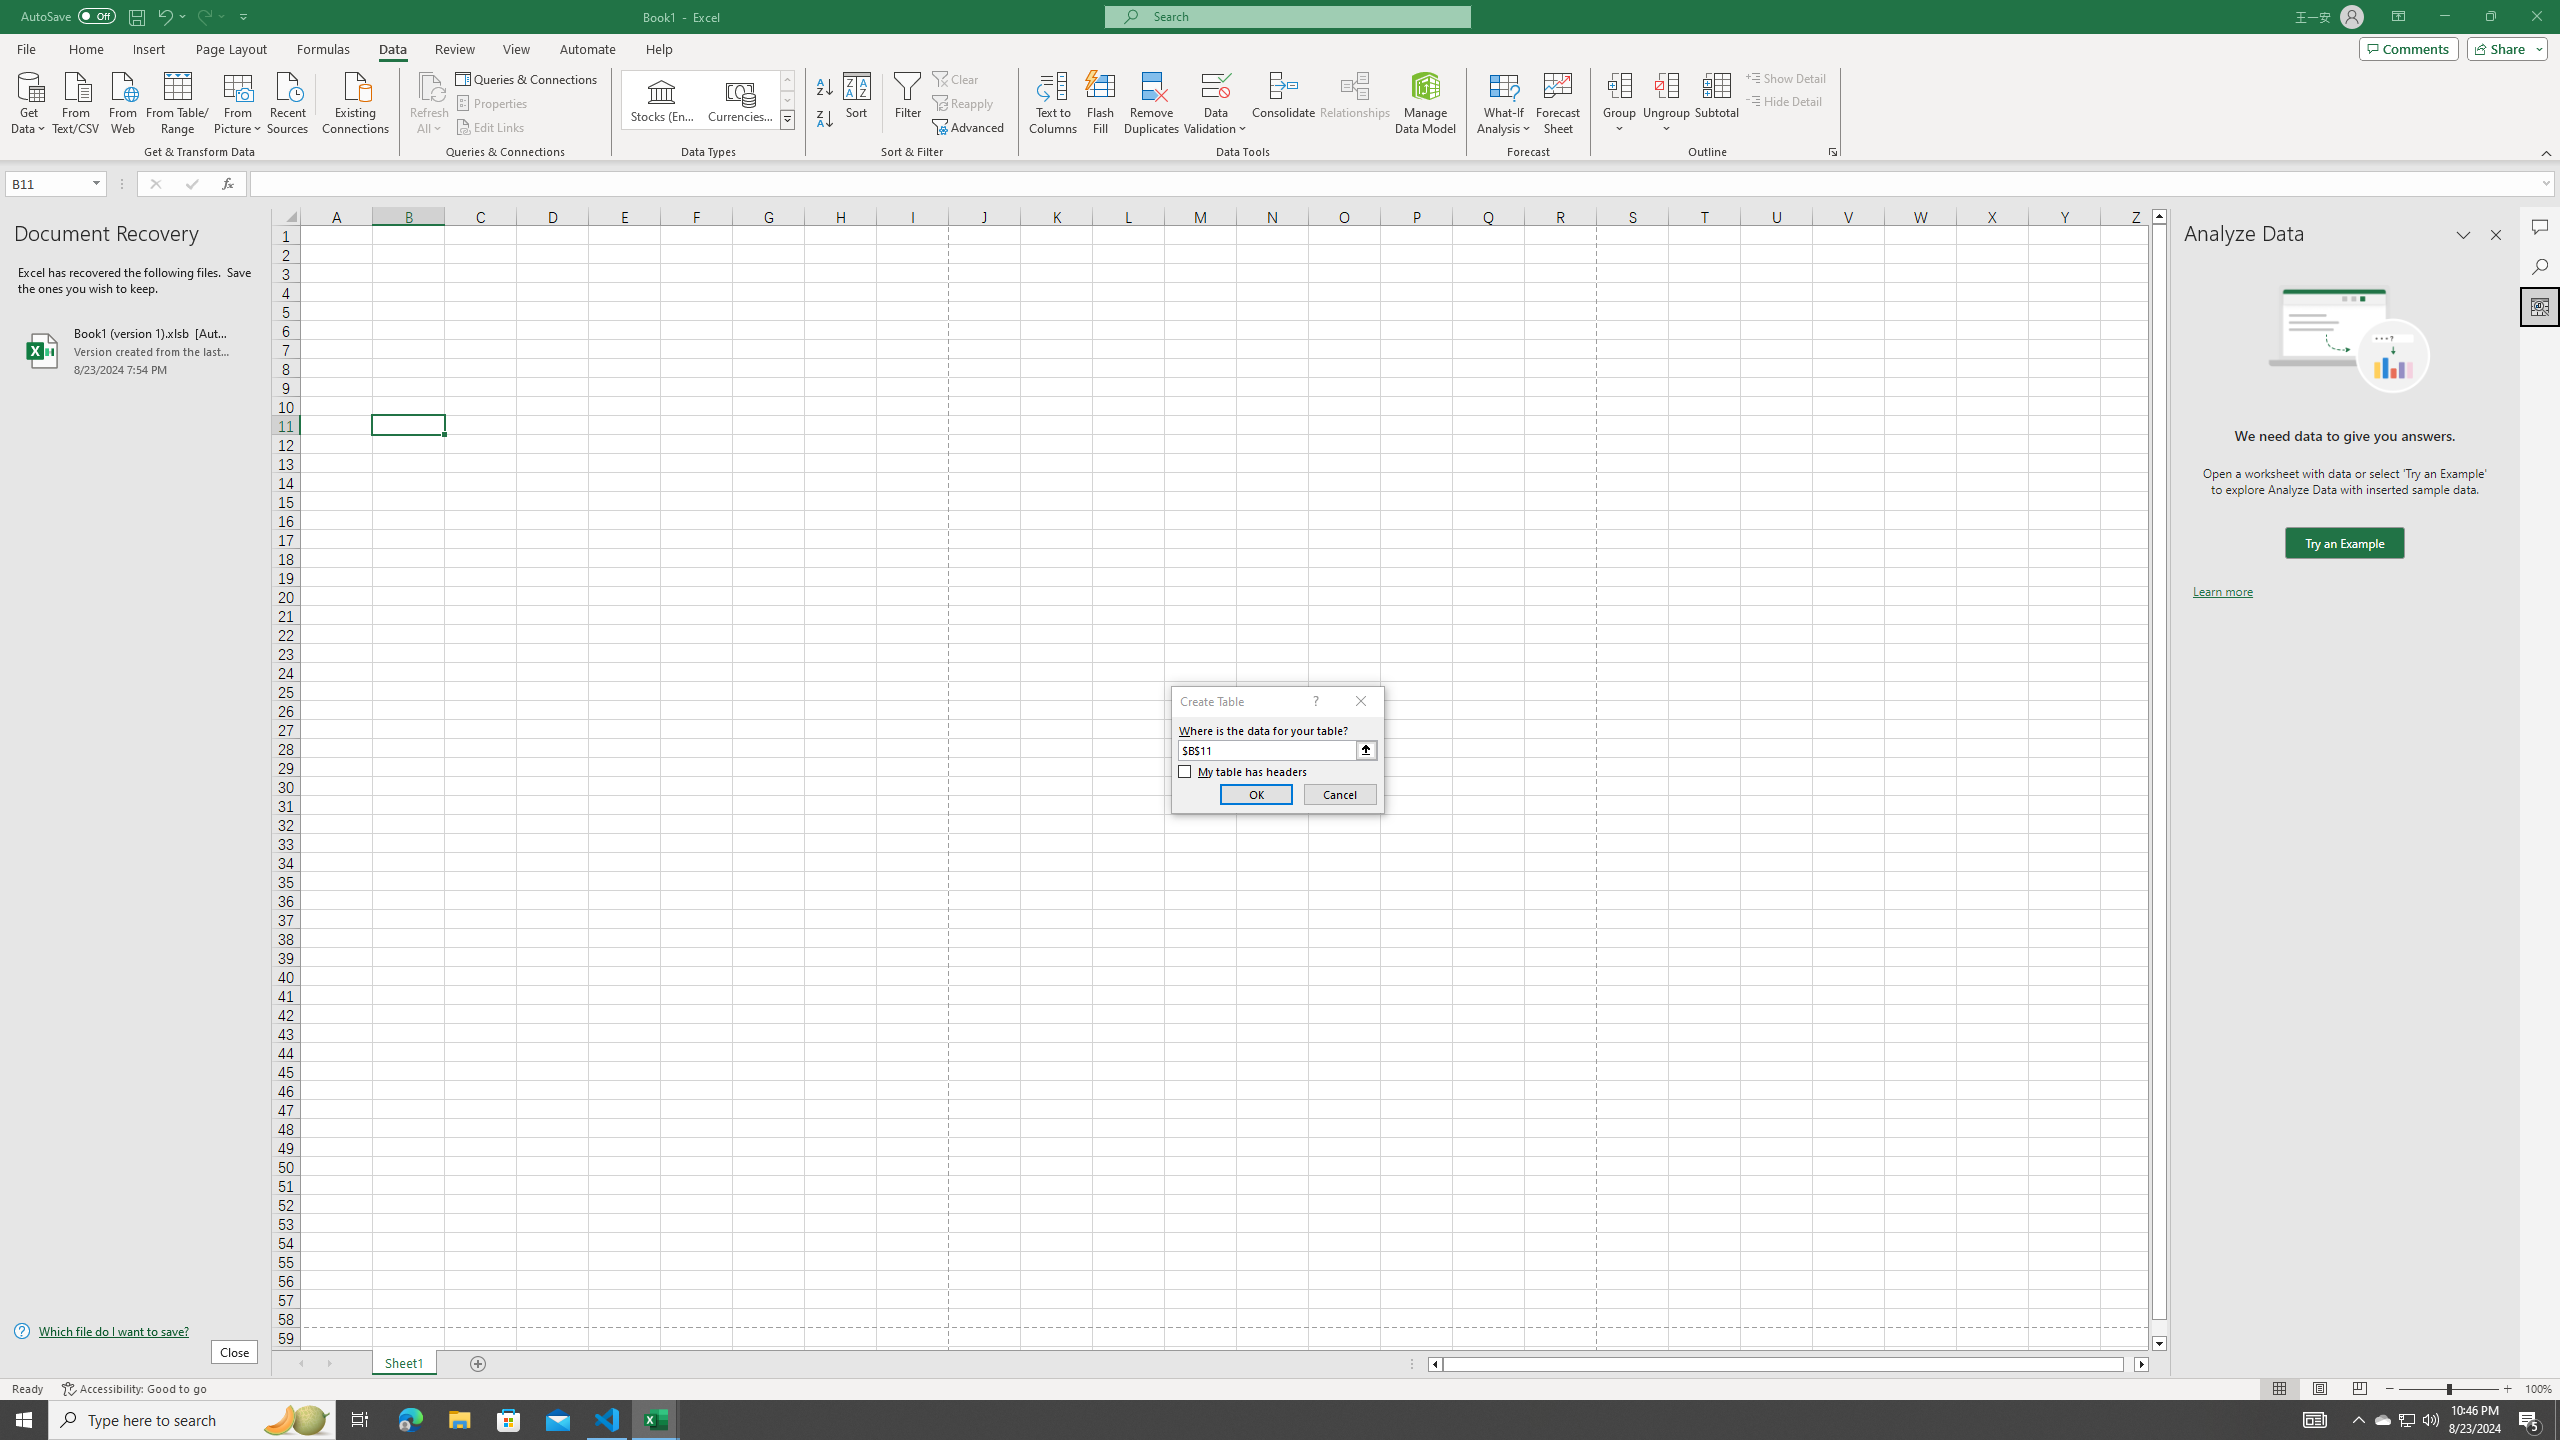 The image size is (2560, 1440). Describe the element at coordinates (454, 49) in the screenshot. I see `Review` at that location.